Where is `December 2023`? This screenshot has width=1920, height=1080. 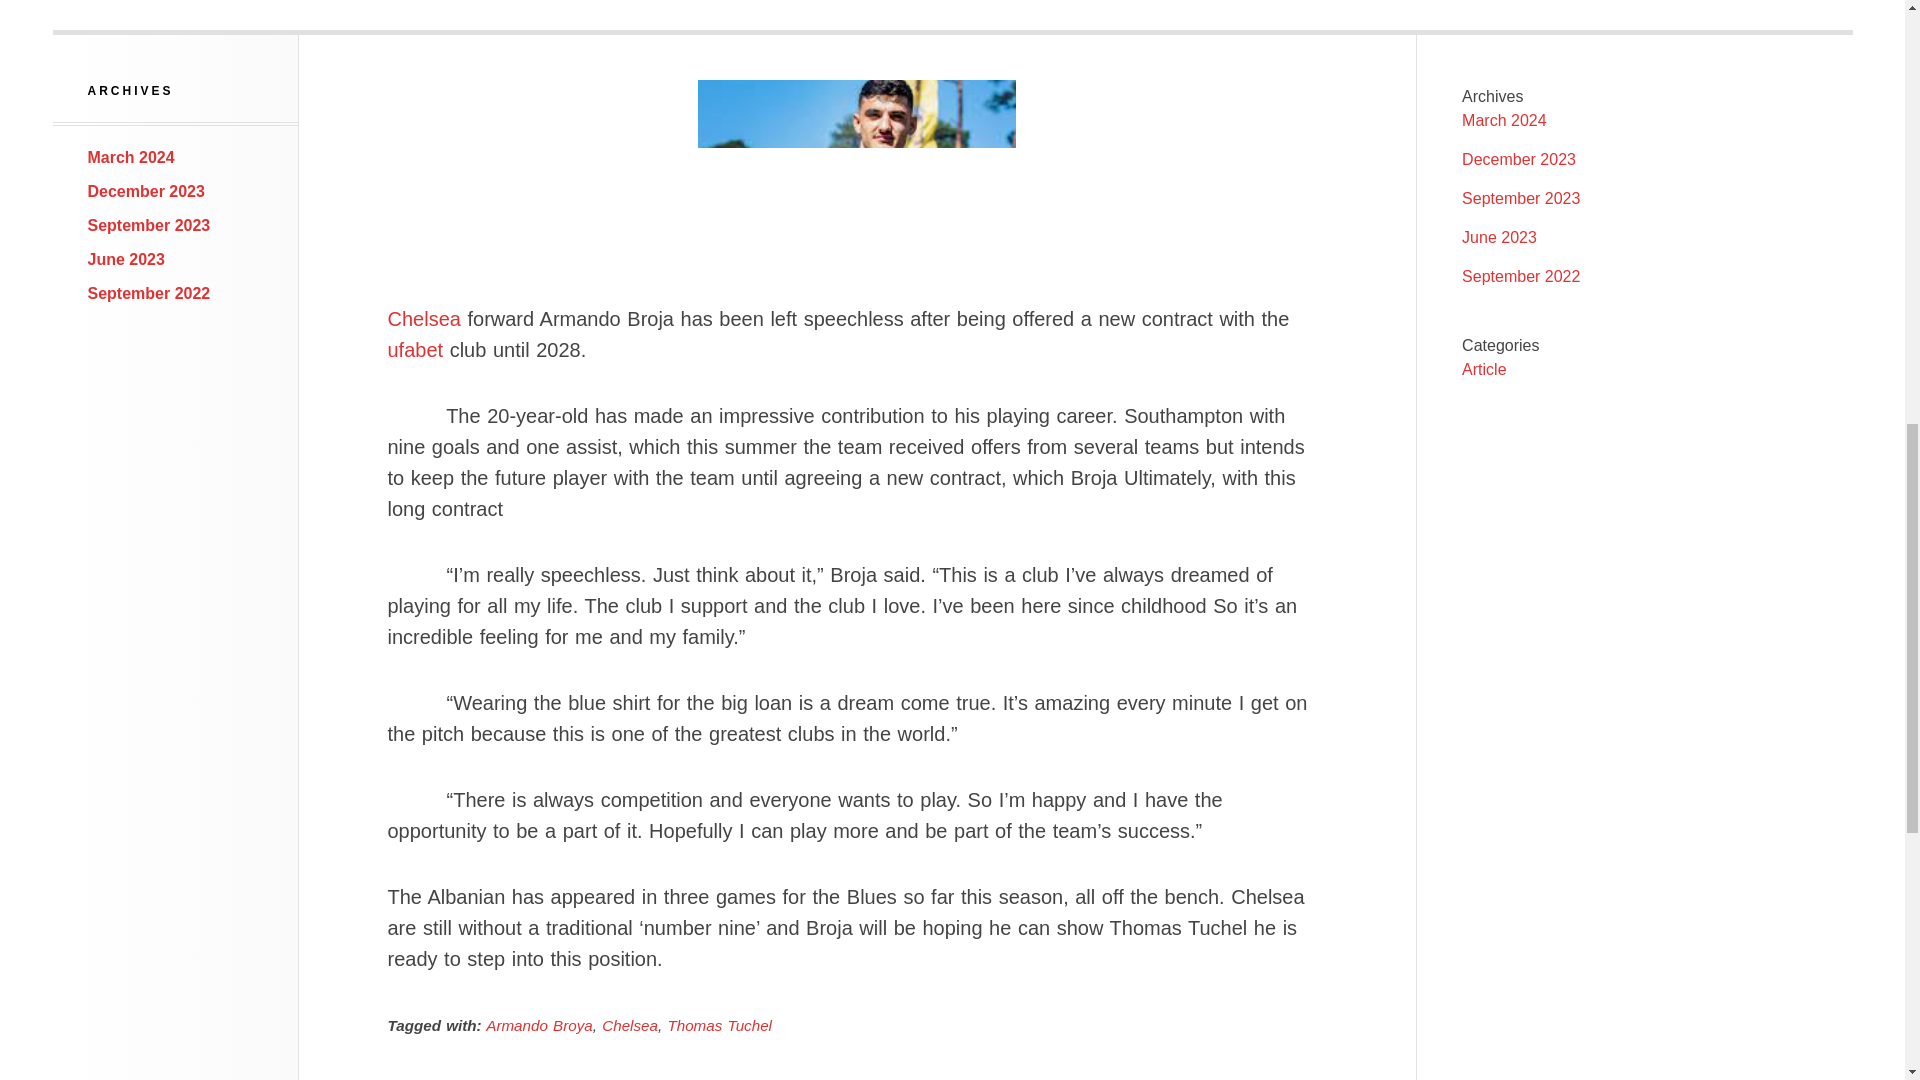 December 2023 is located at coordinates (146, 190).